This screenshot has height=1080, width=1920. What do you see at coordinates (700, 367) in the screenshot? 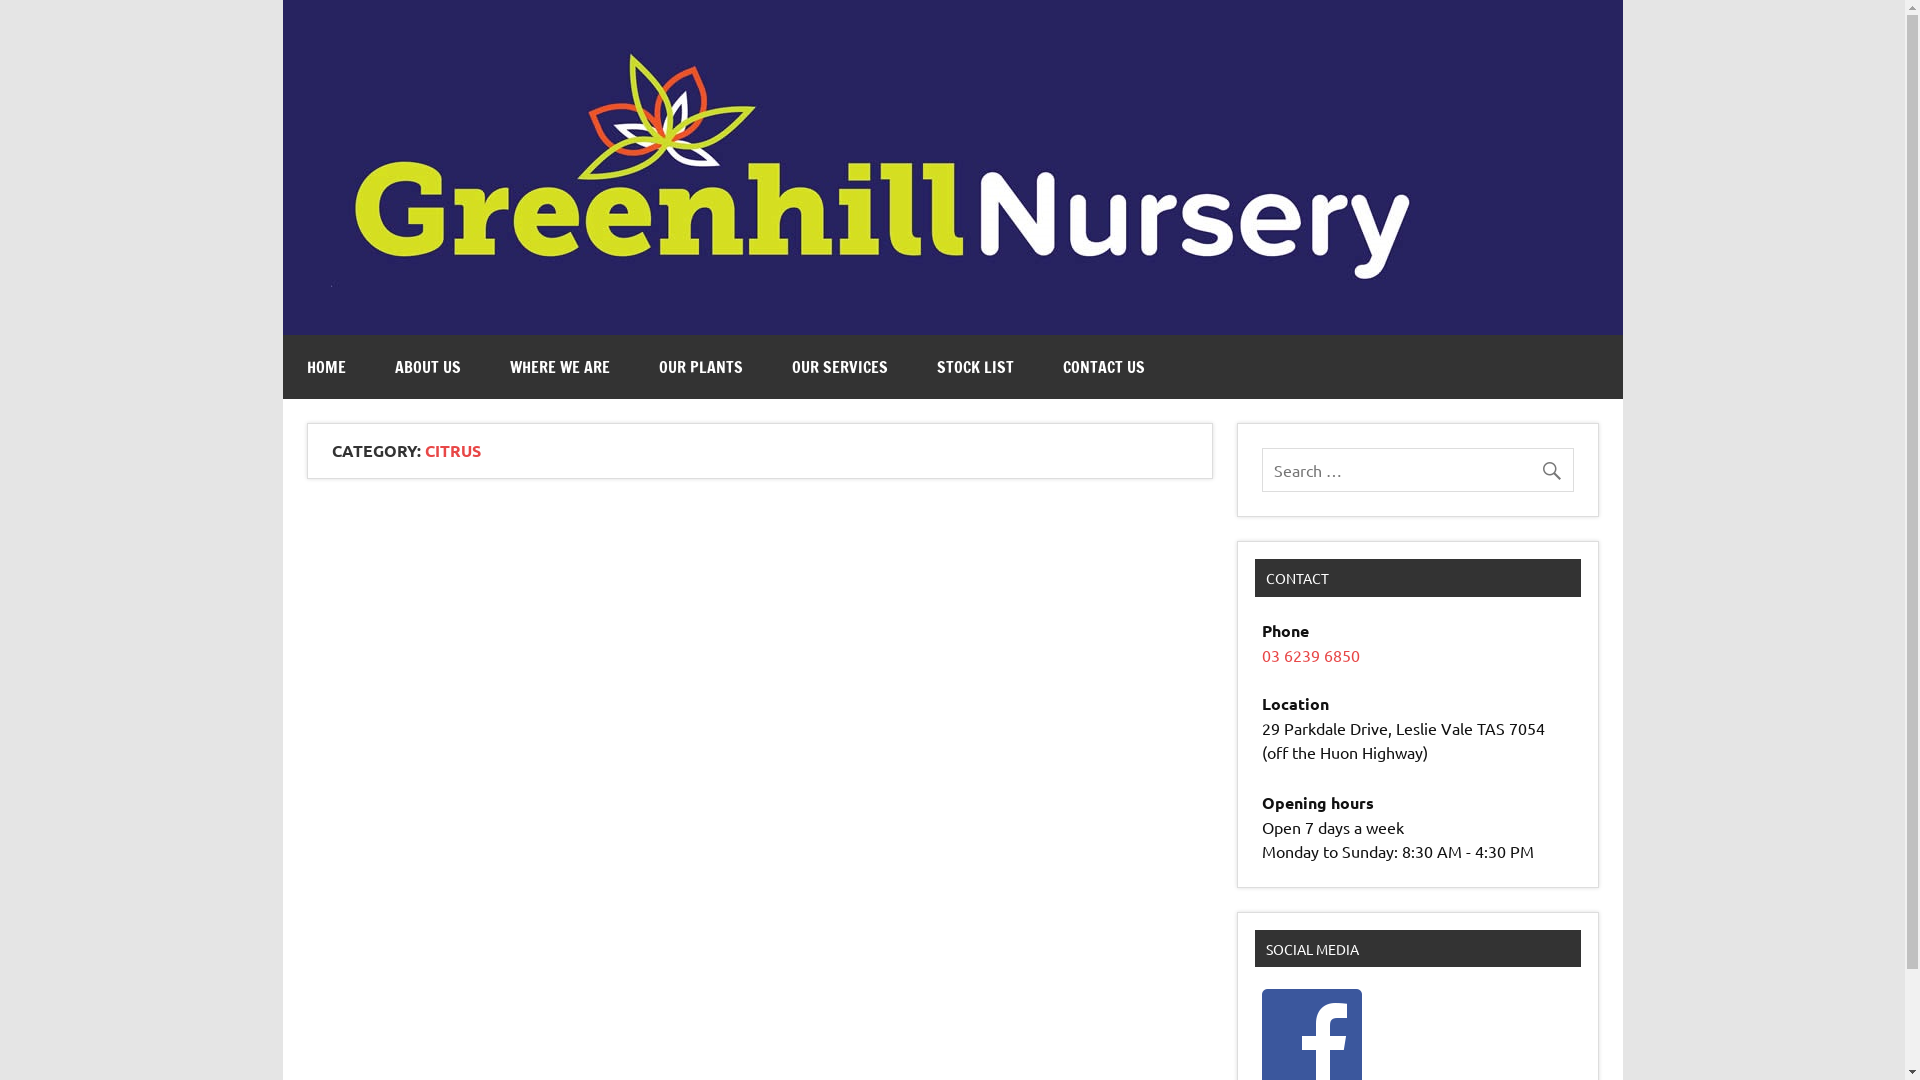
I see `OUR PLANTS` at bounding box center [700, 367].